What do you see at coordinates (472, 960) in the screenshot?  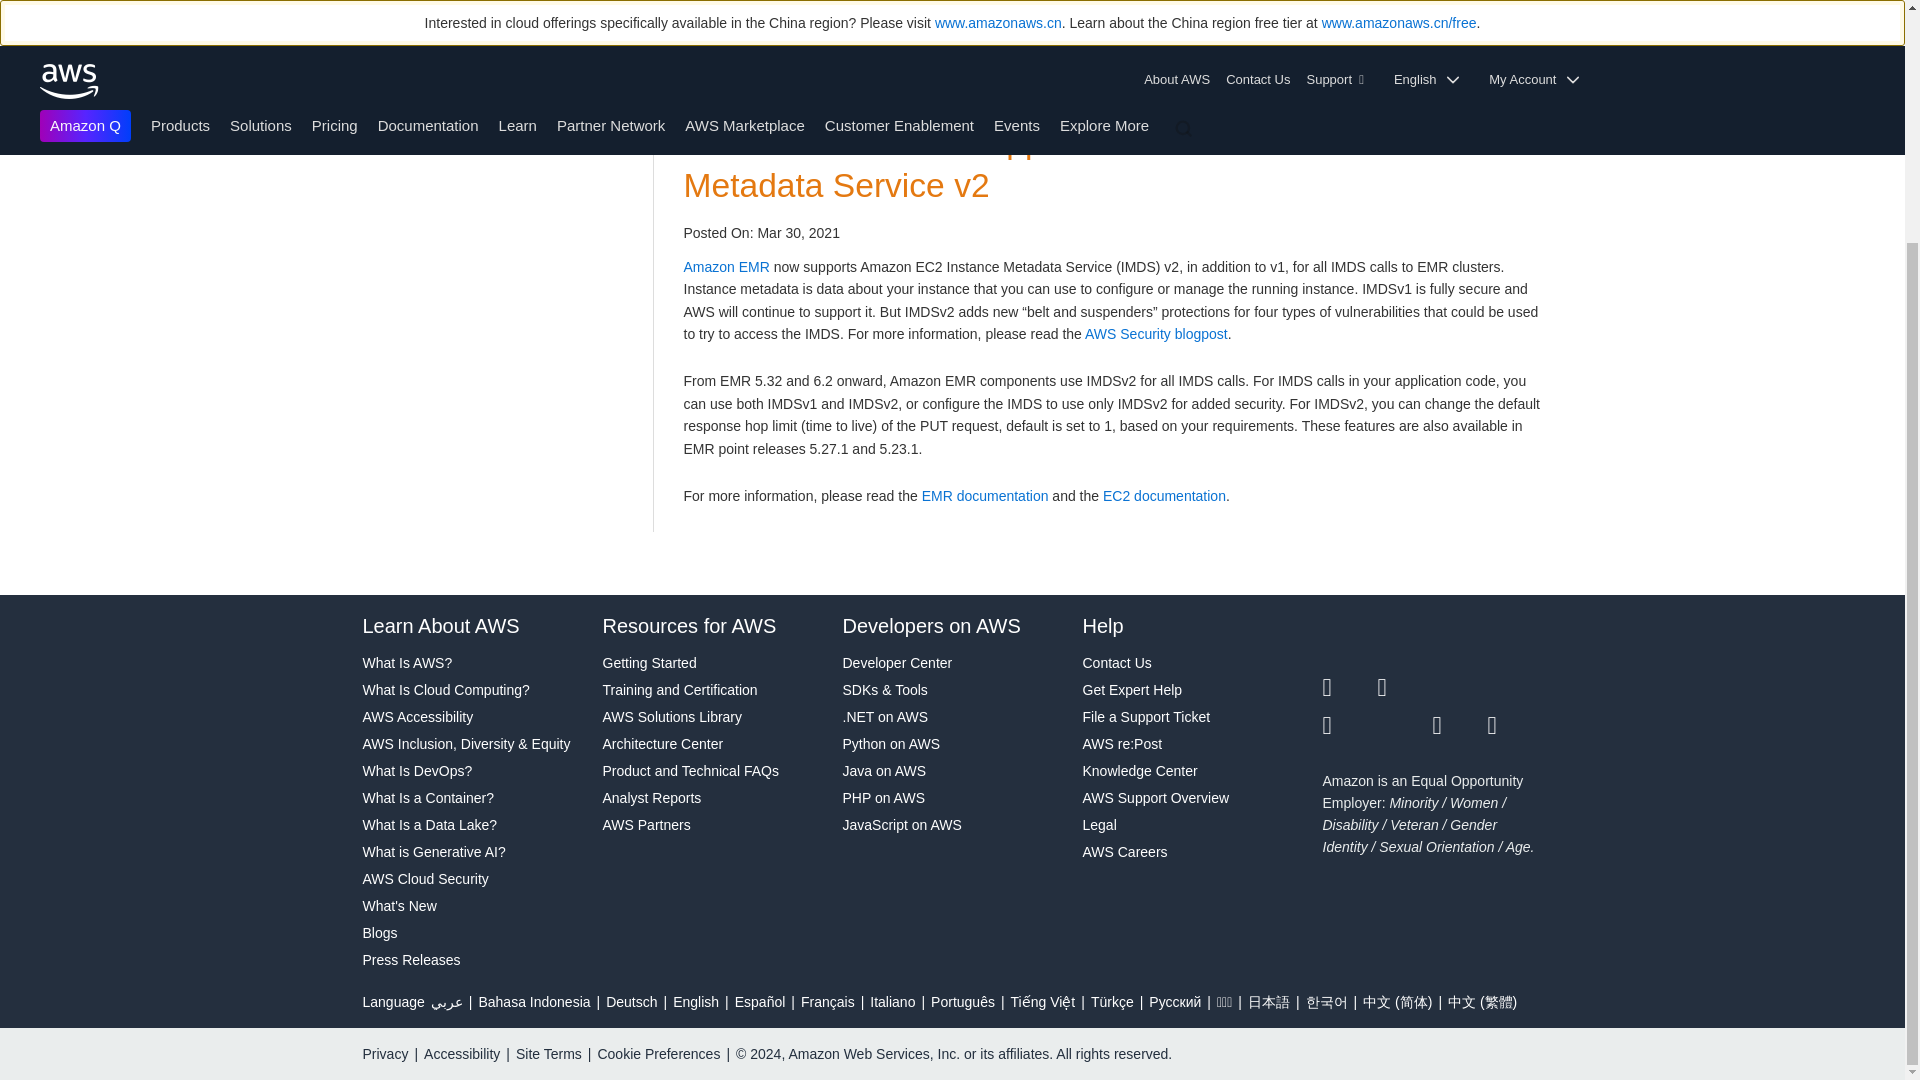 I see `Press Releases` at bounding box center [472, 960].